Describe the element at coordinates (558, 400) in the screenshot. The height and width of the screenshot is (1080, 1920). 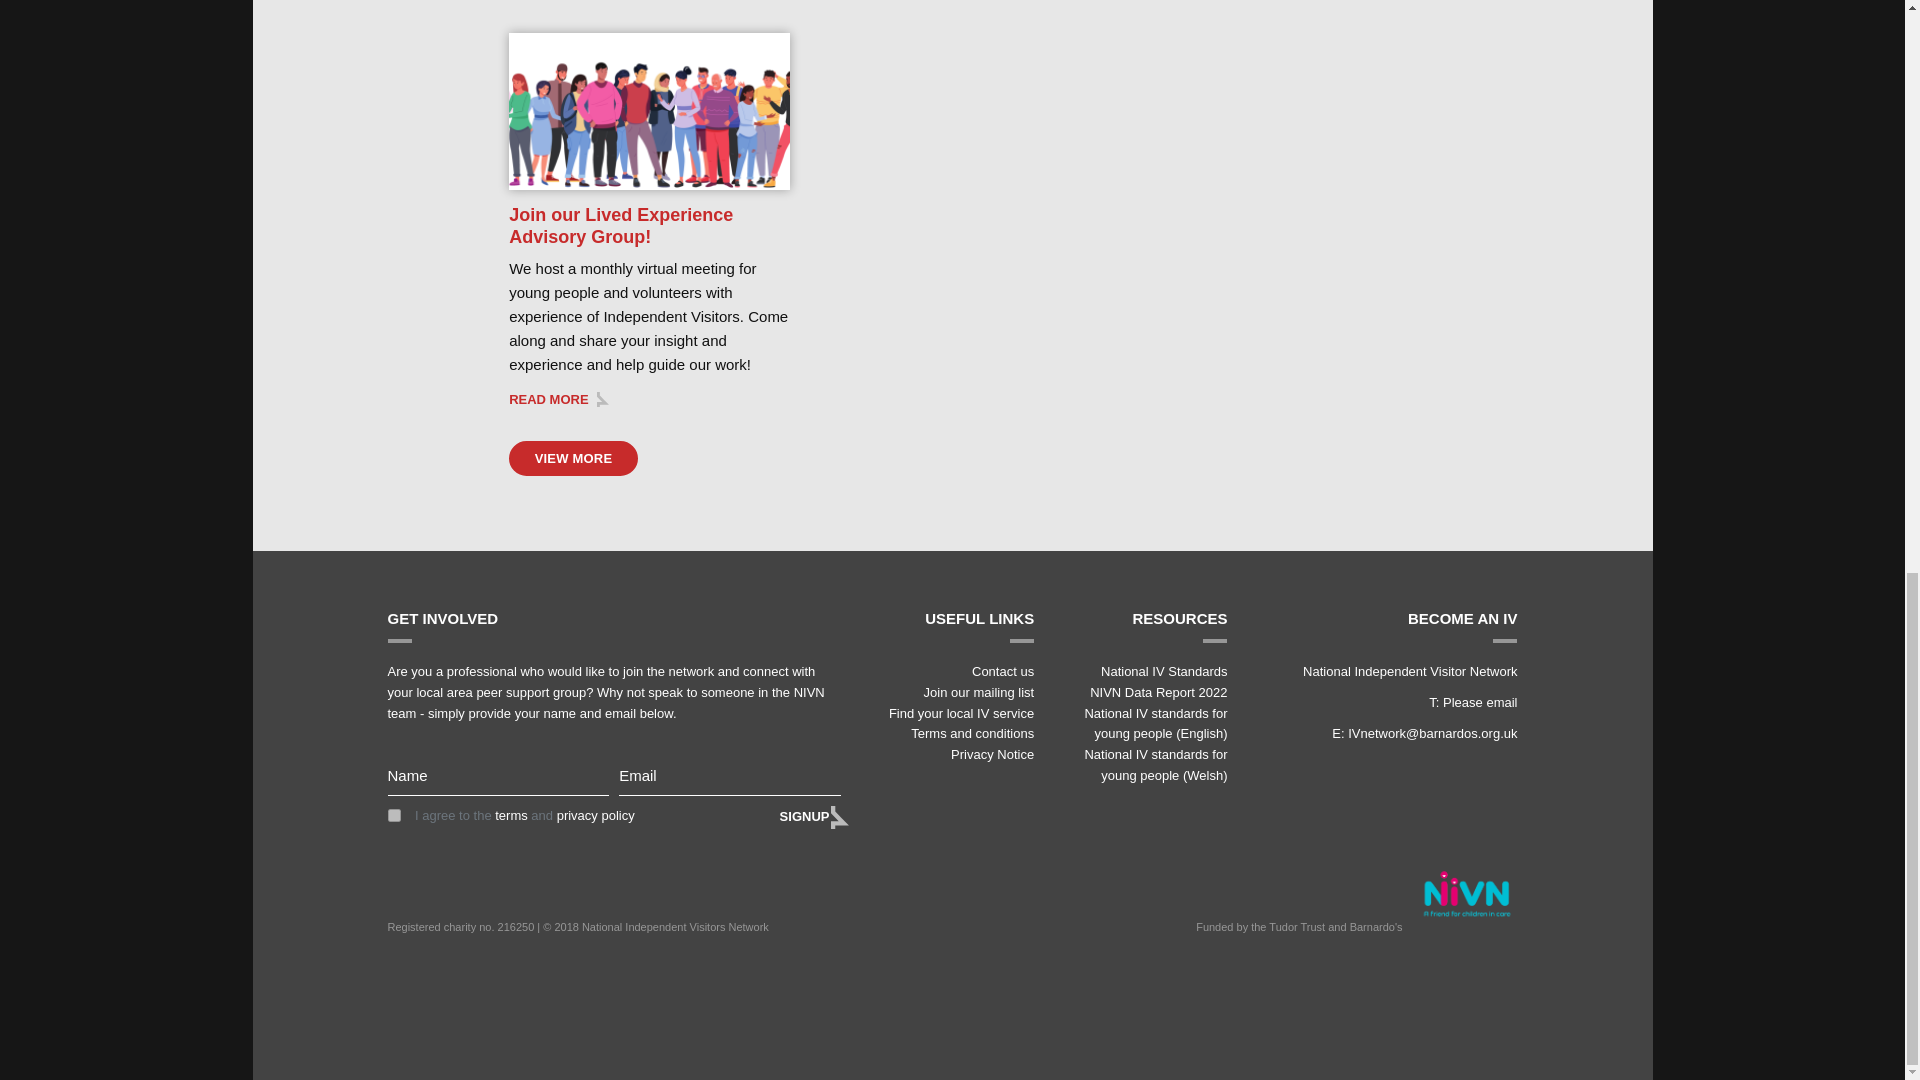
I see `READ MORE` at that location.